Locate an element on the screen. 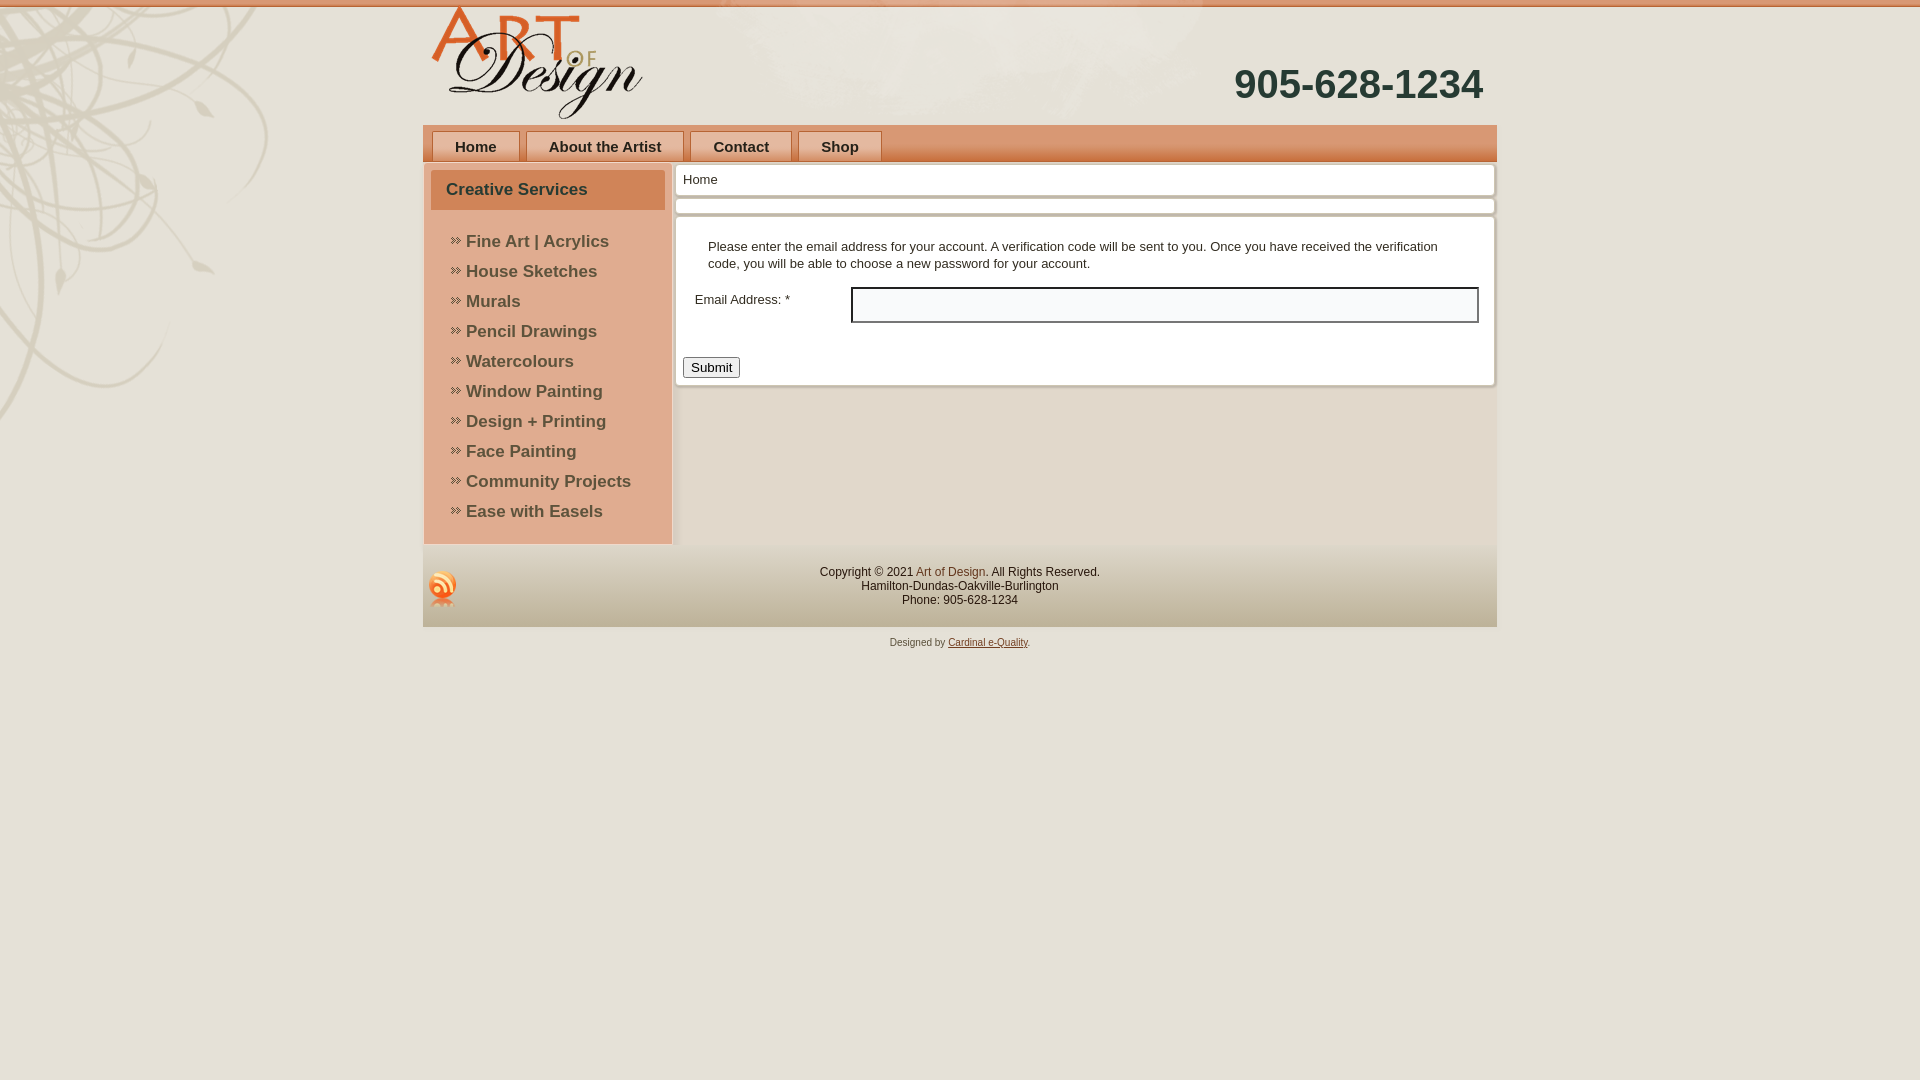 This screenshot has height=1080, width=1920. House Sketches is located at coordinates (548, 272).